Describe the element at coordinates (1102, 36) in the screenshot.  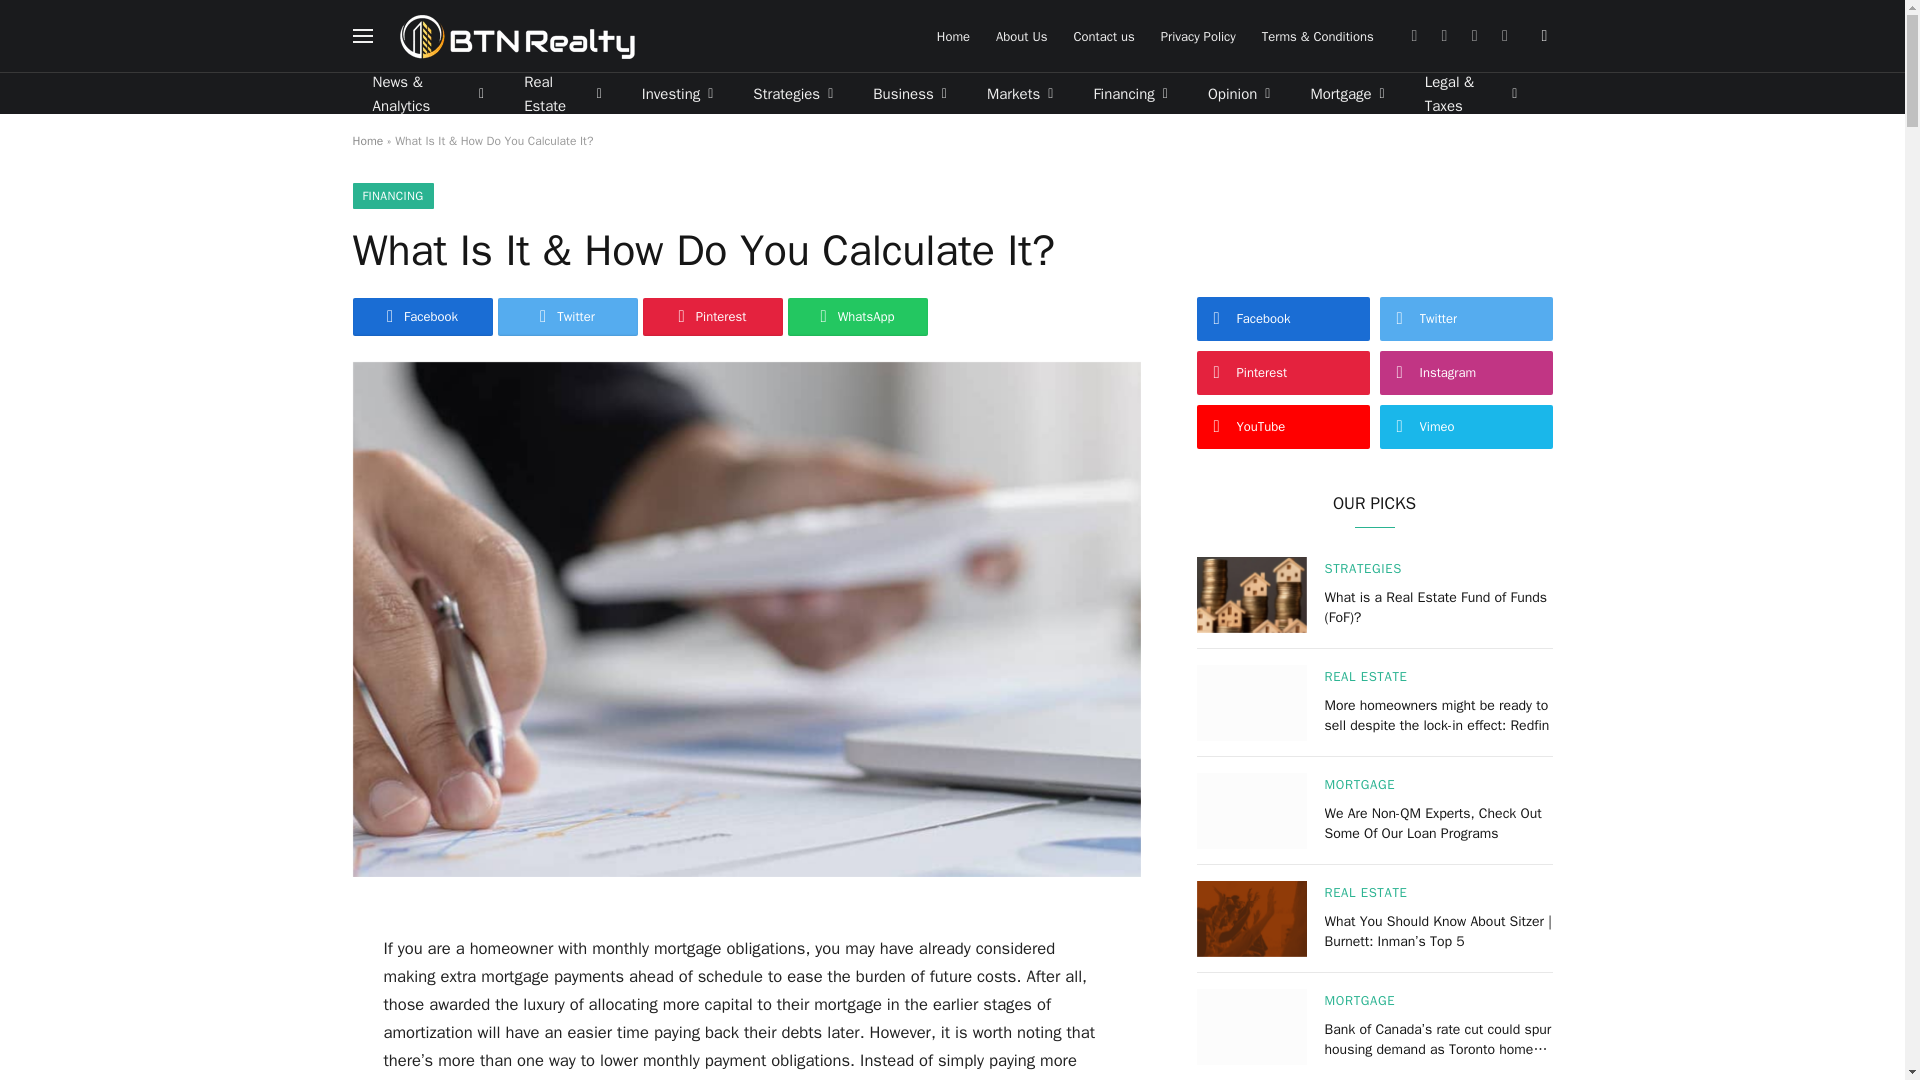
I see `Contact us` at that location.